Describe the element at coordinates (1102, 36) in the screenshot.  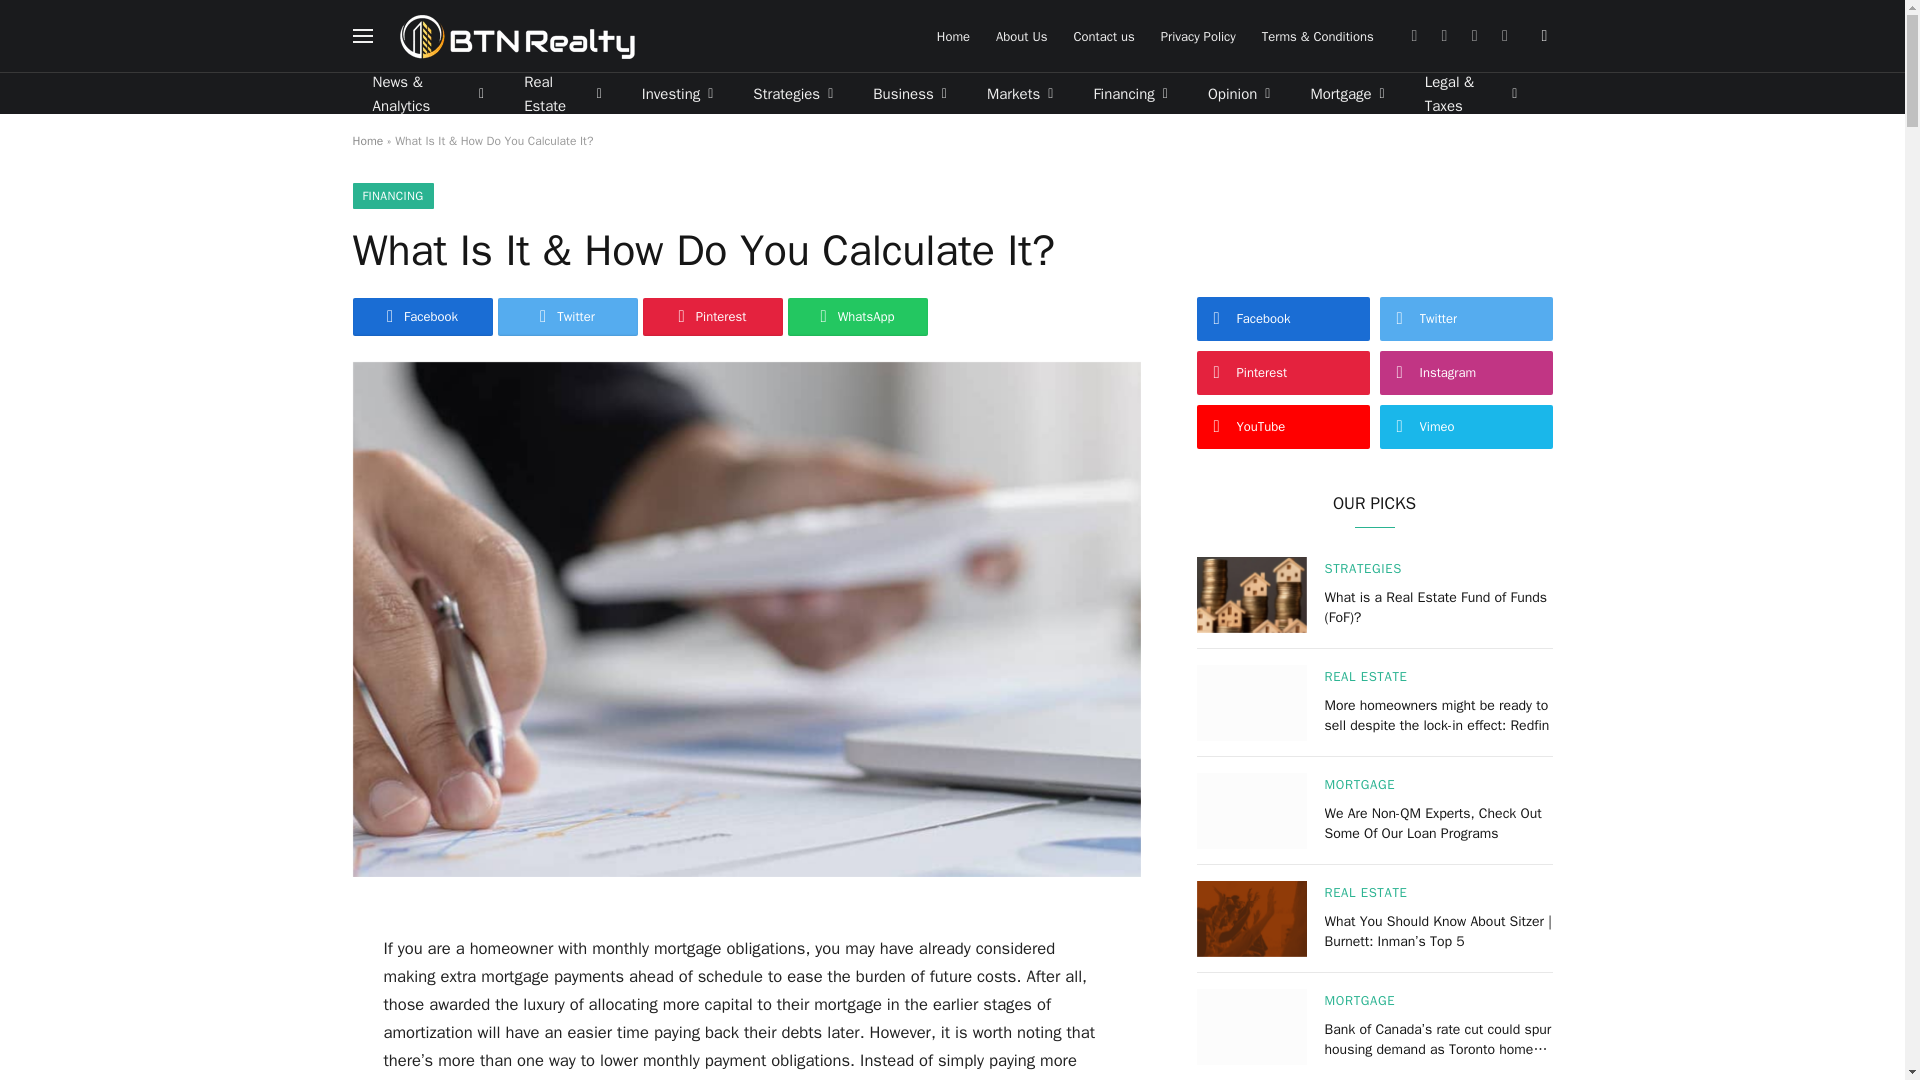
I see `Contact us` at that location.